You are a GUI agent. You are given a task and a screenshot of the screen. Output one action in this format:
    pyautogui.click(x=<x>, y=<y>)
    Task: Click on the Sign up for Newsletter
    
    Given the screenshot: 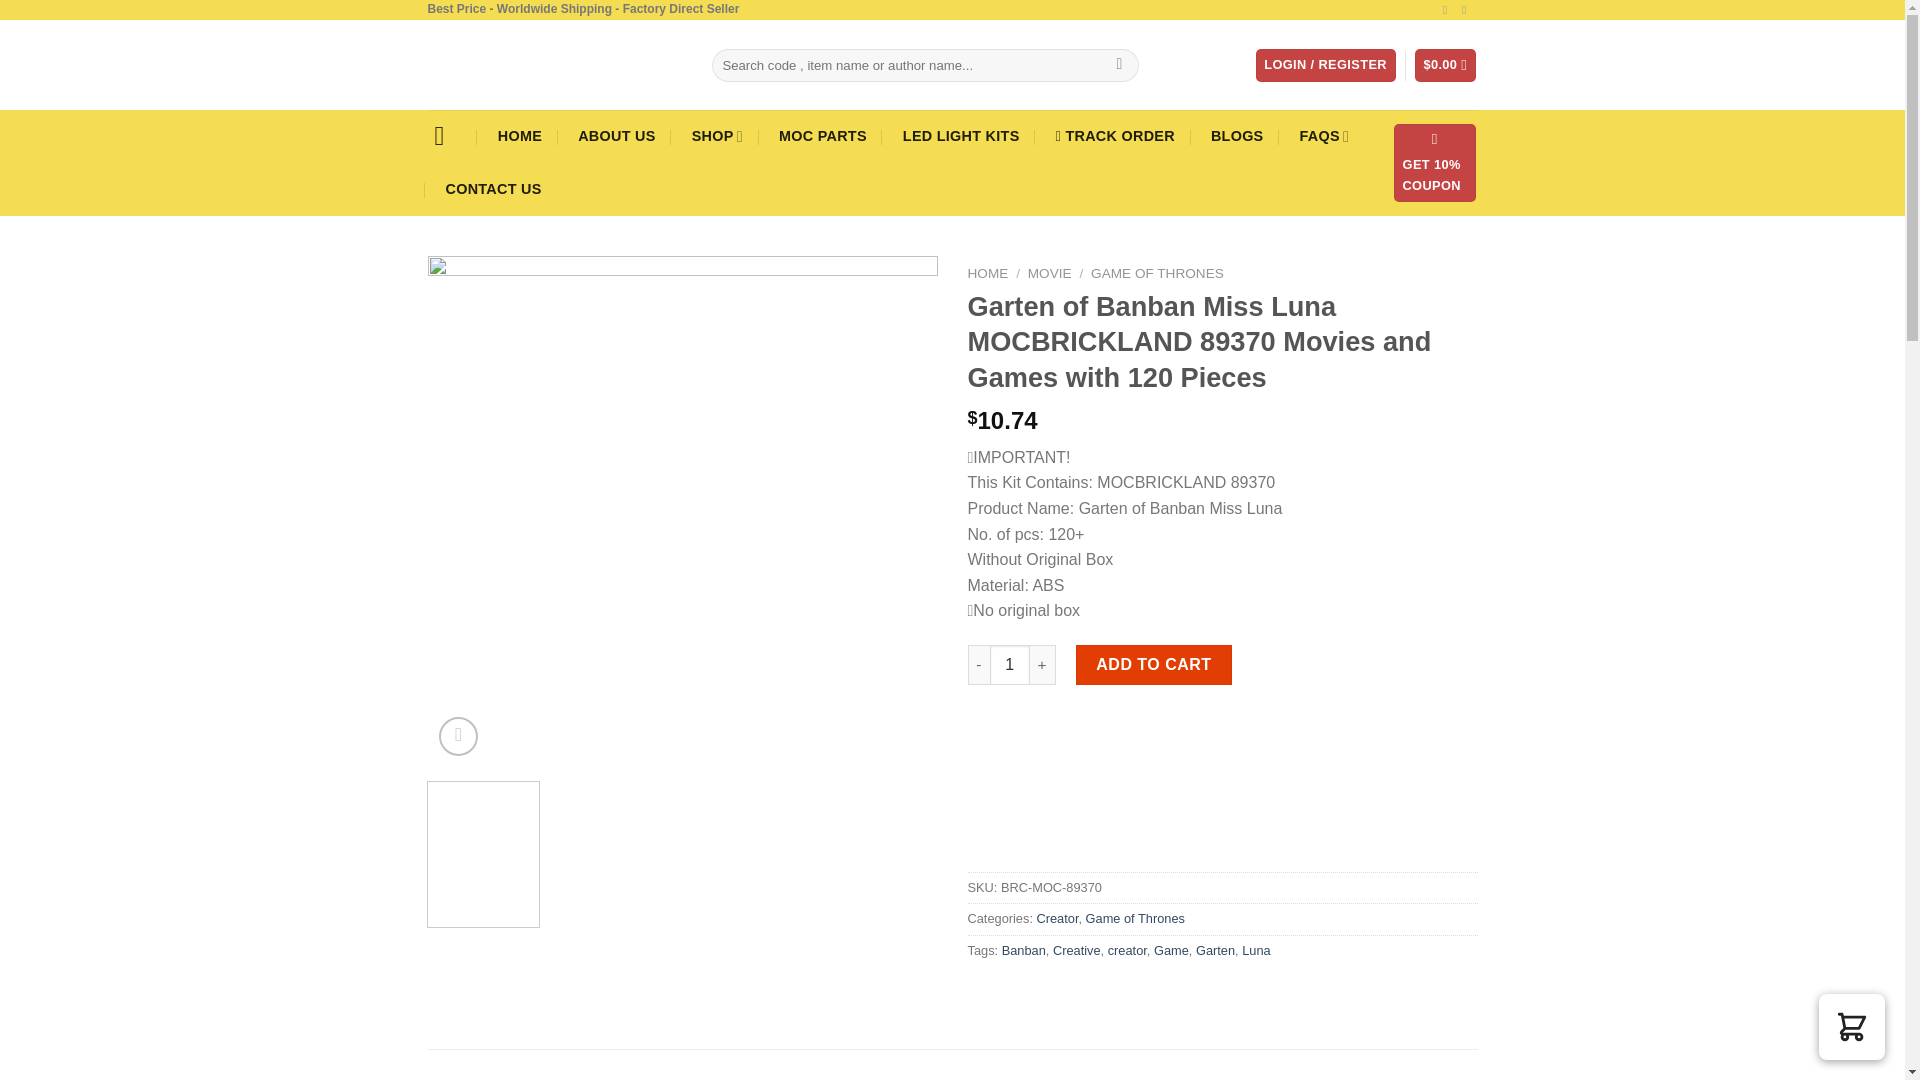 What is the action you would take?
    pyautogui.click(x=1434, y=164)
    